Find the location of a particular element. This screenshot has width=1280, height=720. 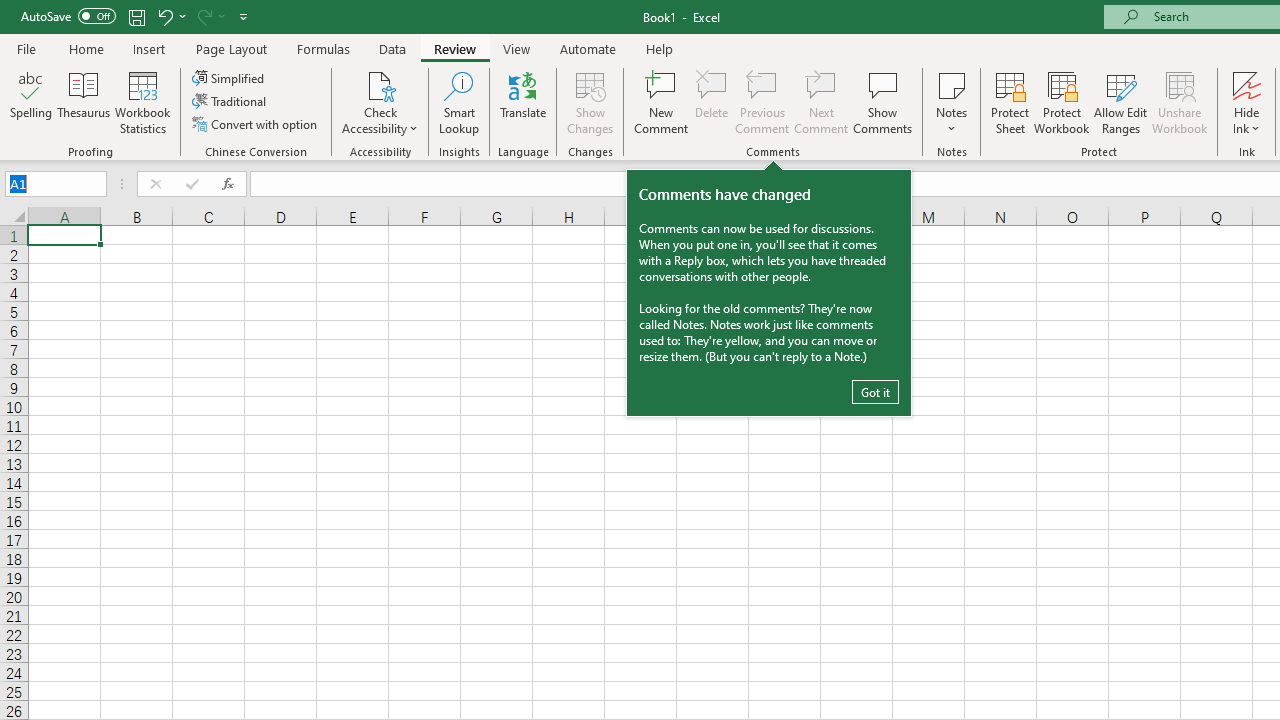

Translate is located at coordinates (523, 102).